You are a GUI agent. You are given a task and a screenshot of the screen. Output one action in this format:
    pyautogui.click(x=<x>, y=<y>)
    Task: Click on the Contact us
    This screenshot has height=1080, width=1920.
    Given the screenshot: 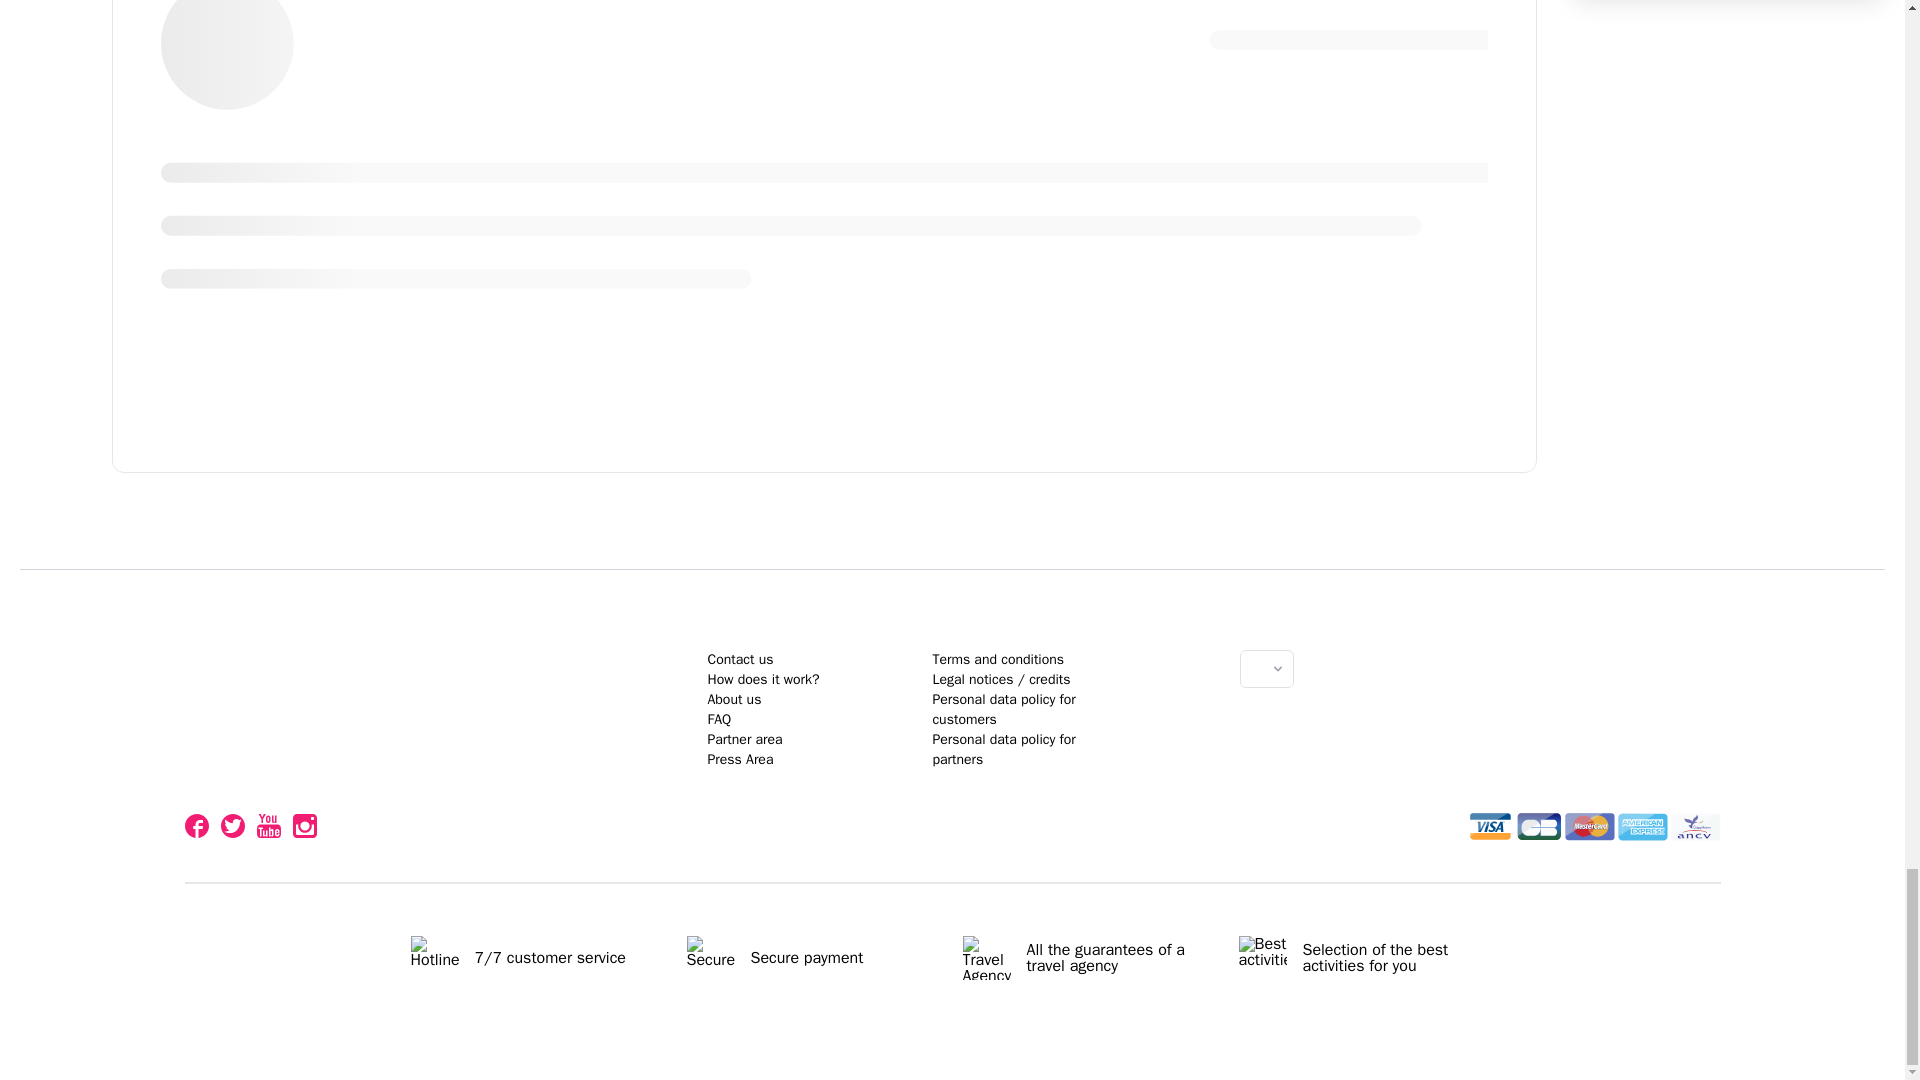 What is the action you would take?
    pyautogui.click(x=744, y=740)
    